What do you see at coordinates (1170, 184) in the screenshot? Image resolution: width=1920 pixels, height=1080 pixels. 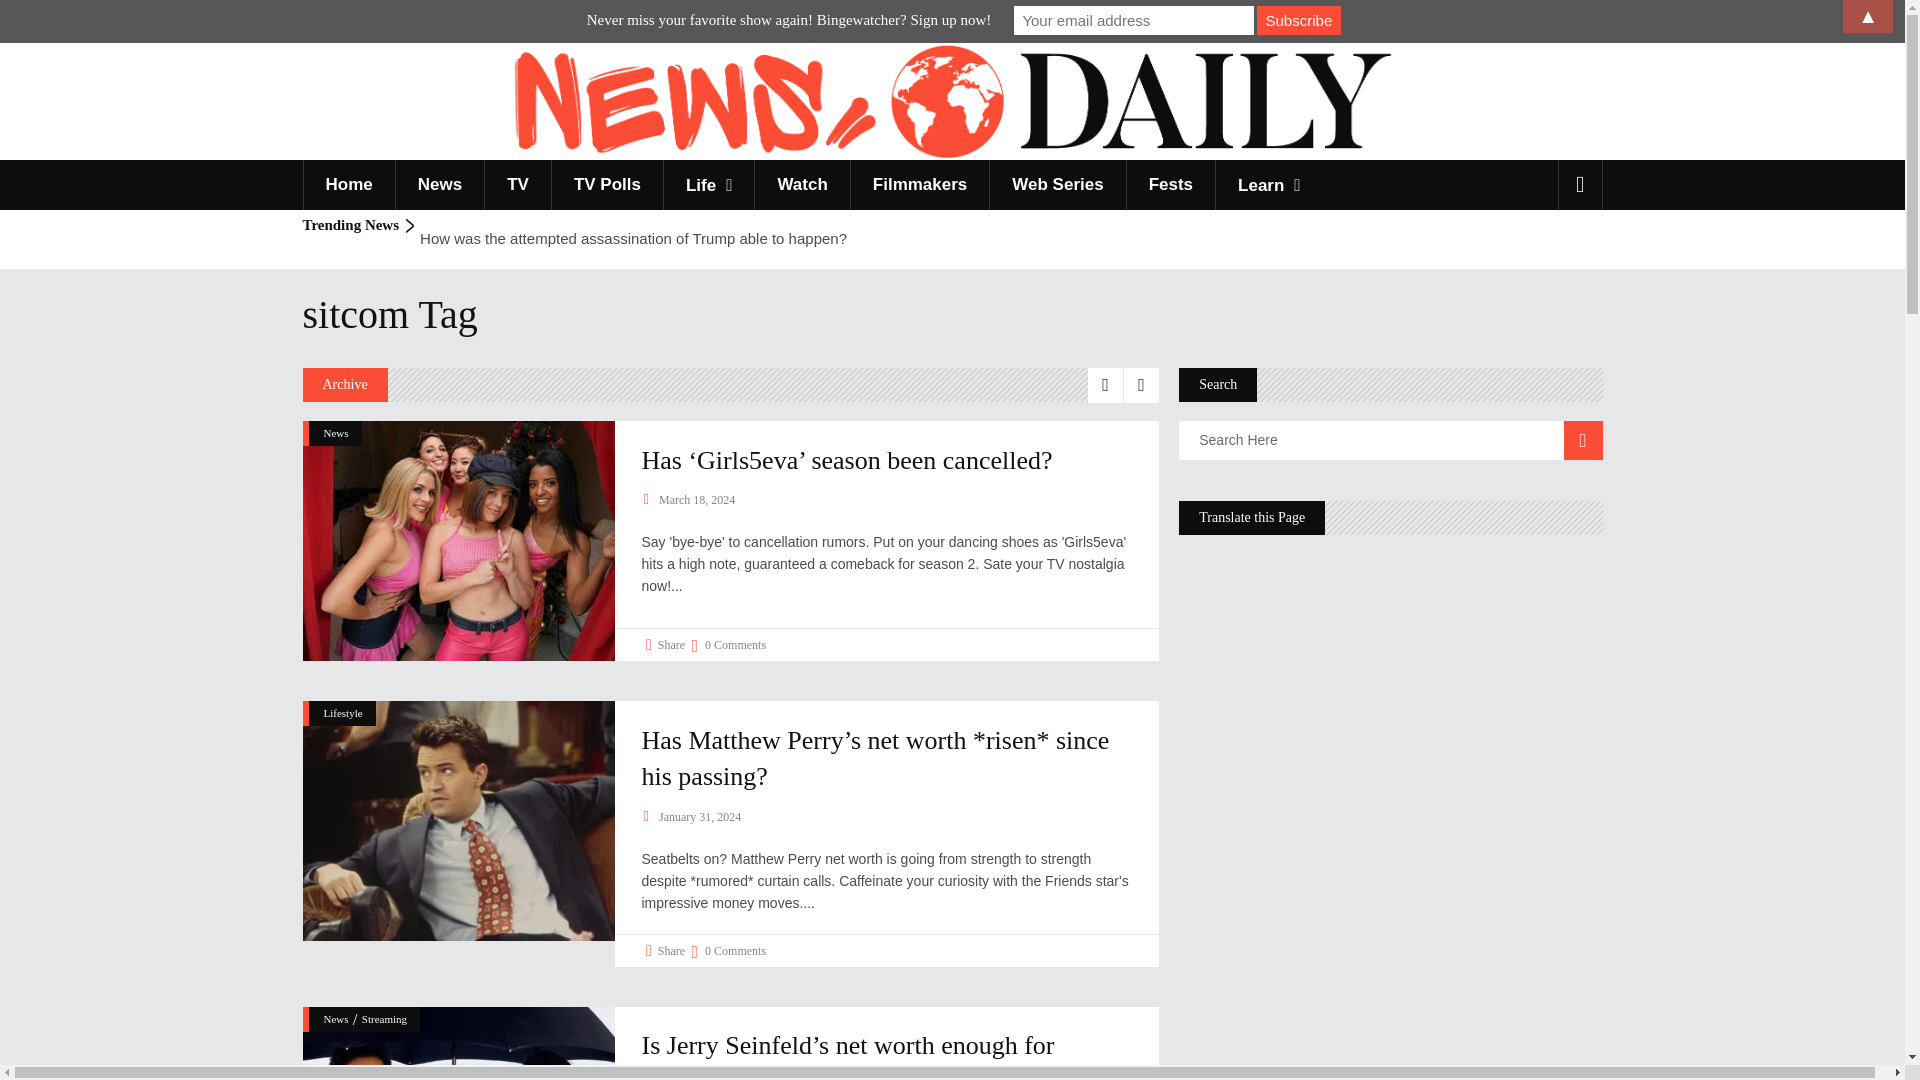 I see `Fests` at bounding box center [1170, 184].